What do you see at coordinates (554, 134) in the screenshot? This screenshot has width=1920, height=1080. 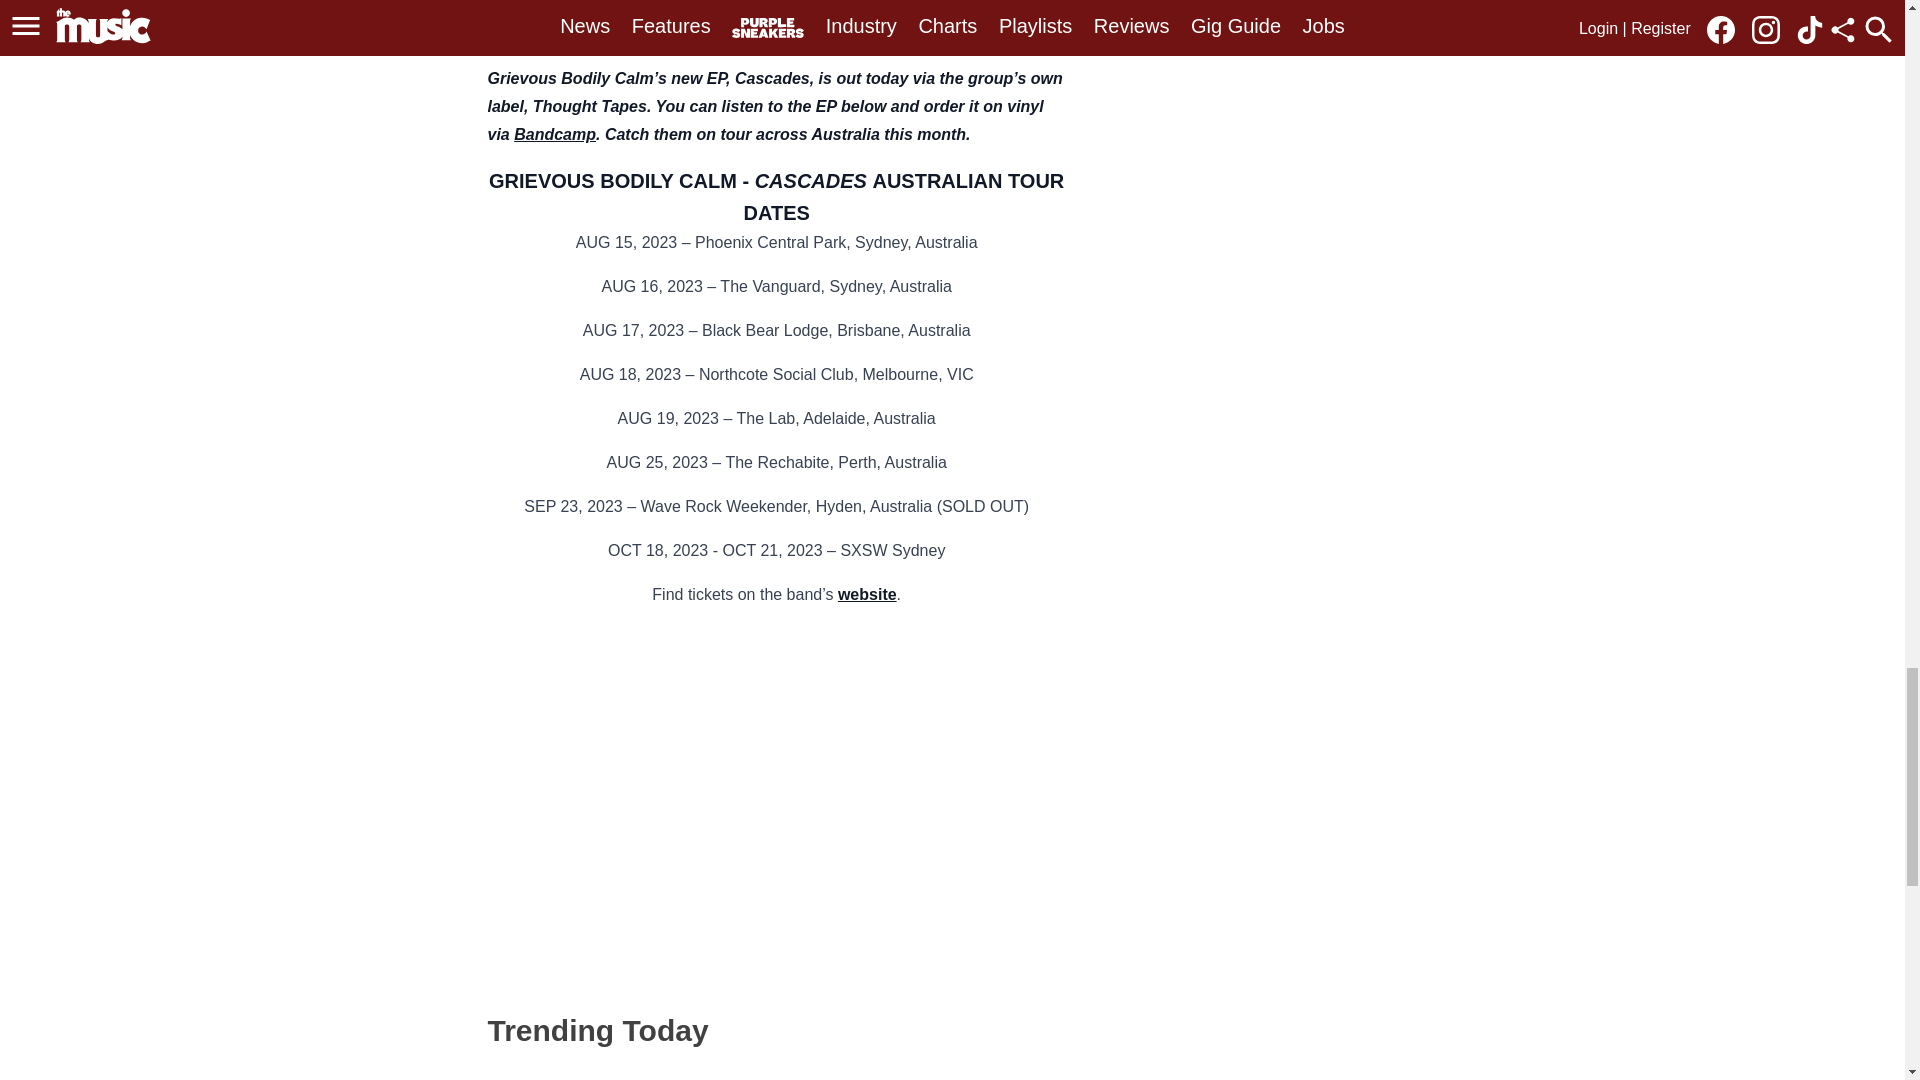 I see `Bandcamp` at bounding box center [554, 134].